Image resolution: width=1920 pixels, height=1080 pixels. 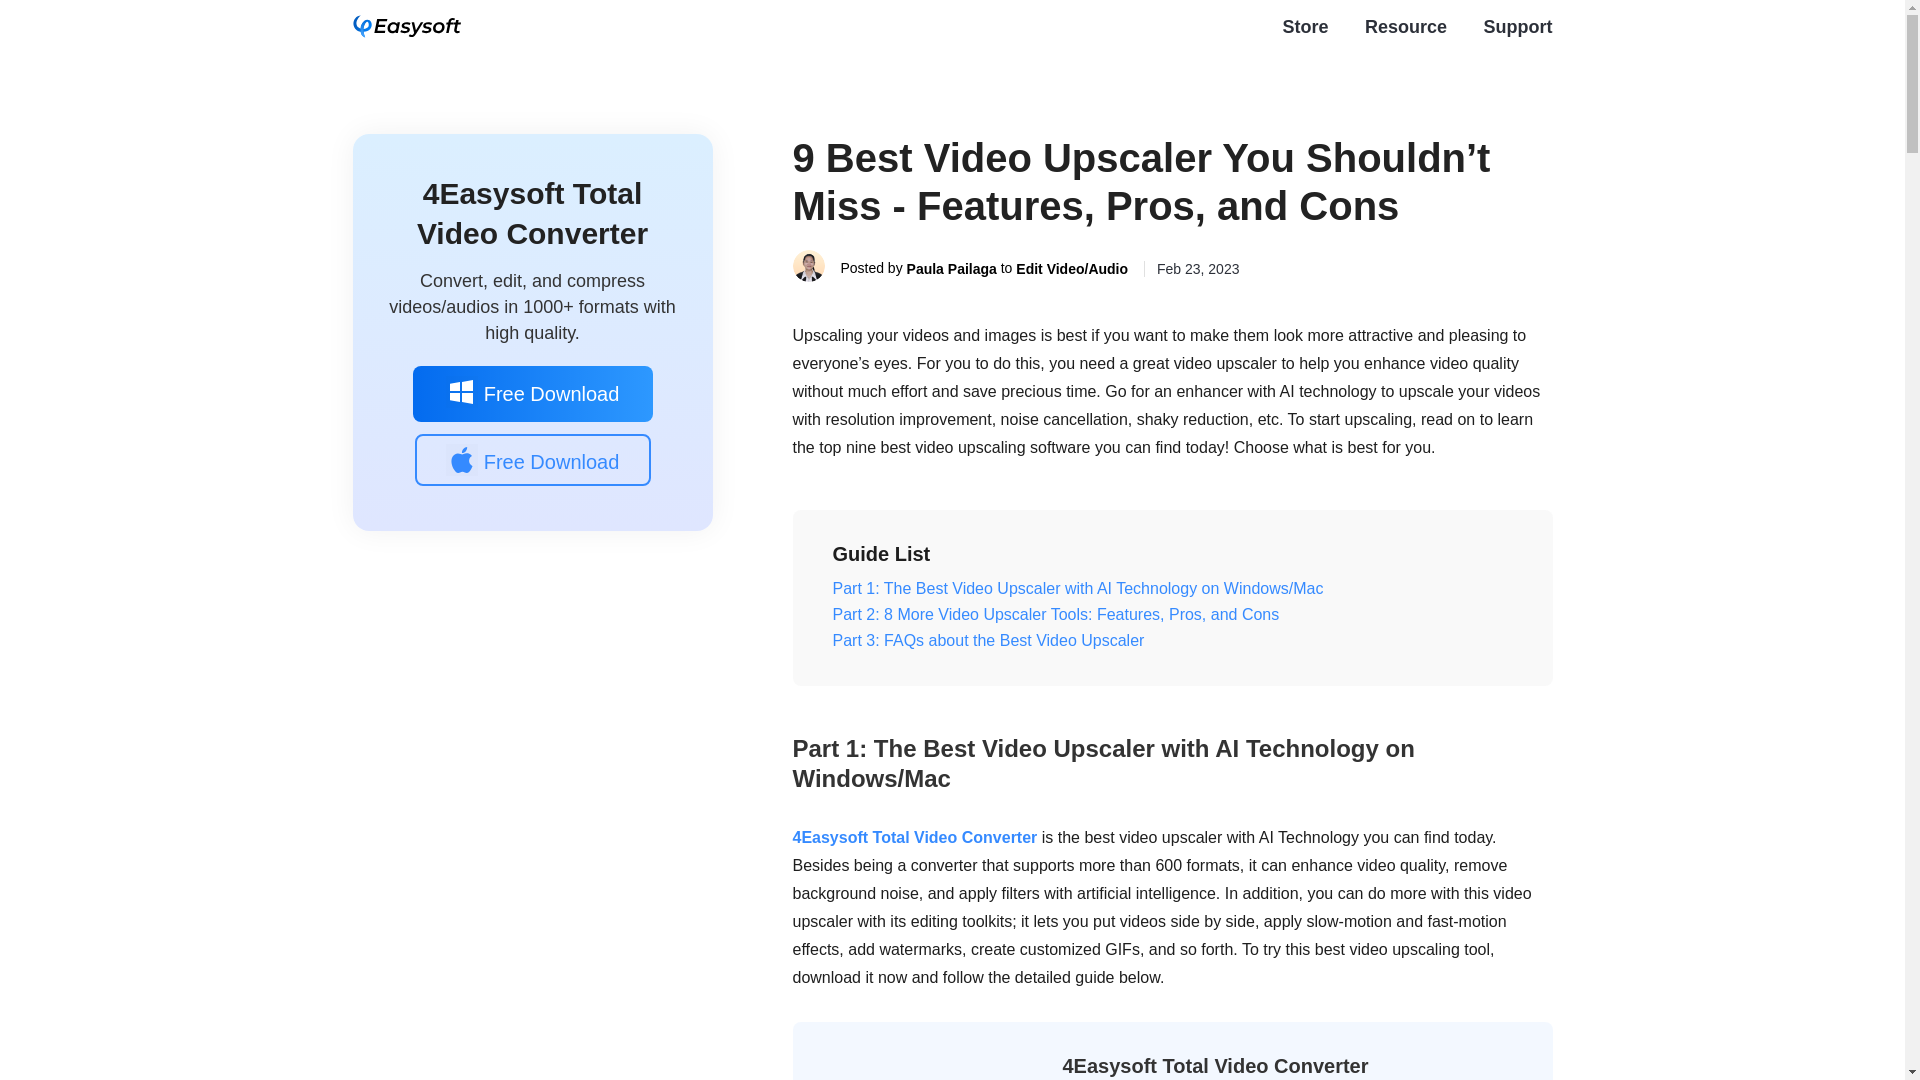 I want to click on 4Easysoft Total Video Converter, so click(x=1214, y=1066).